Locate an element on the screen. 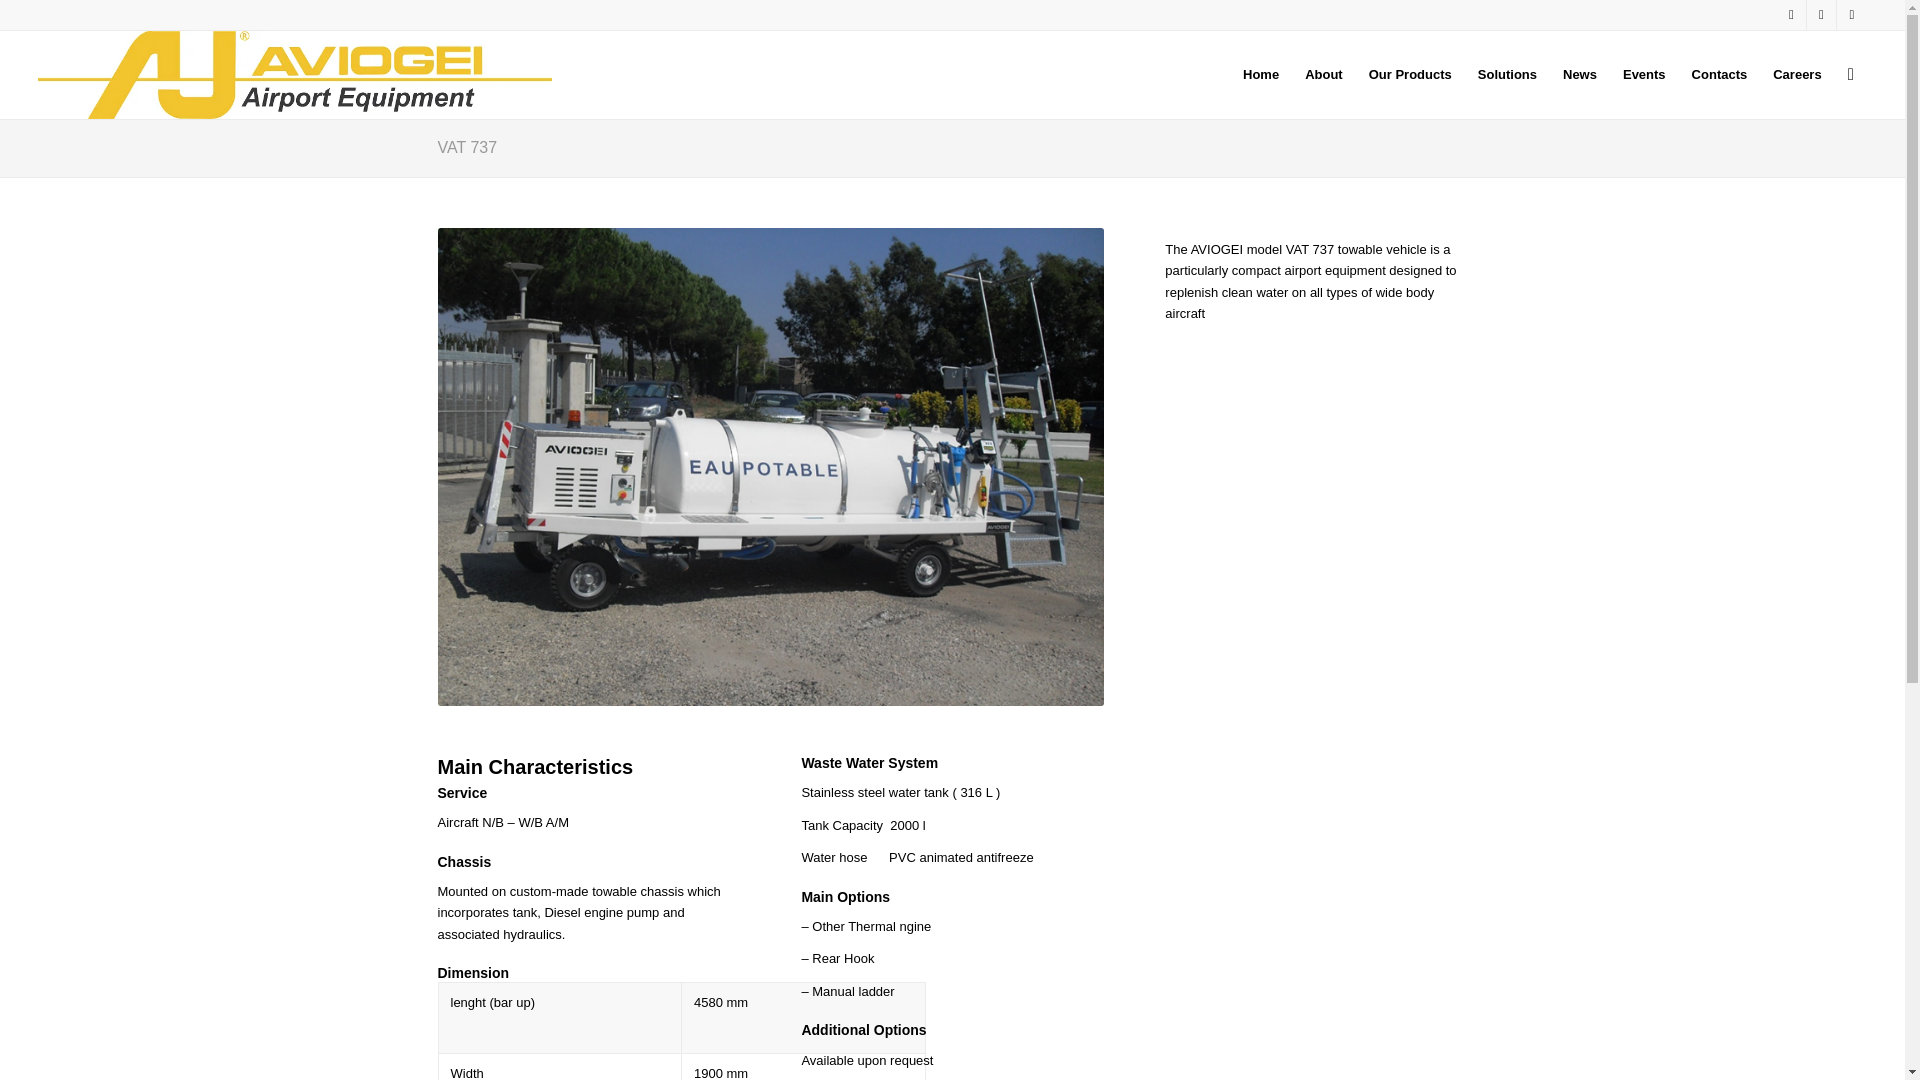  VAT 737 is located at coordinates (467, 147).